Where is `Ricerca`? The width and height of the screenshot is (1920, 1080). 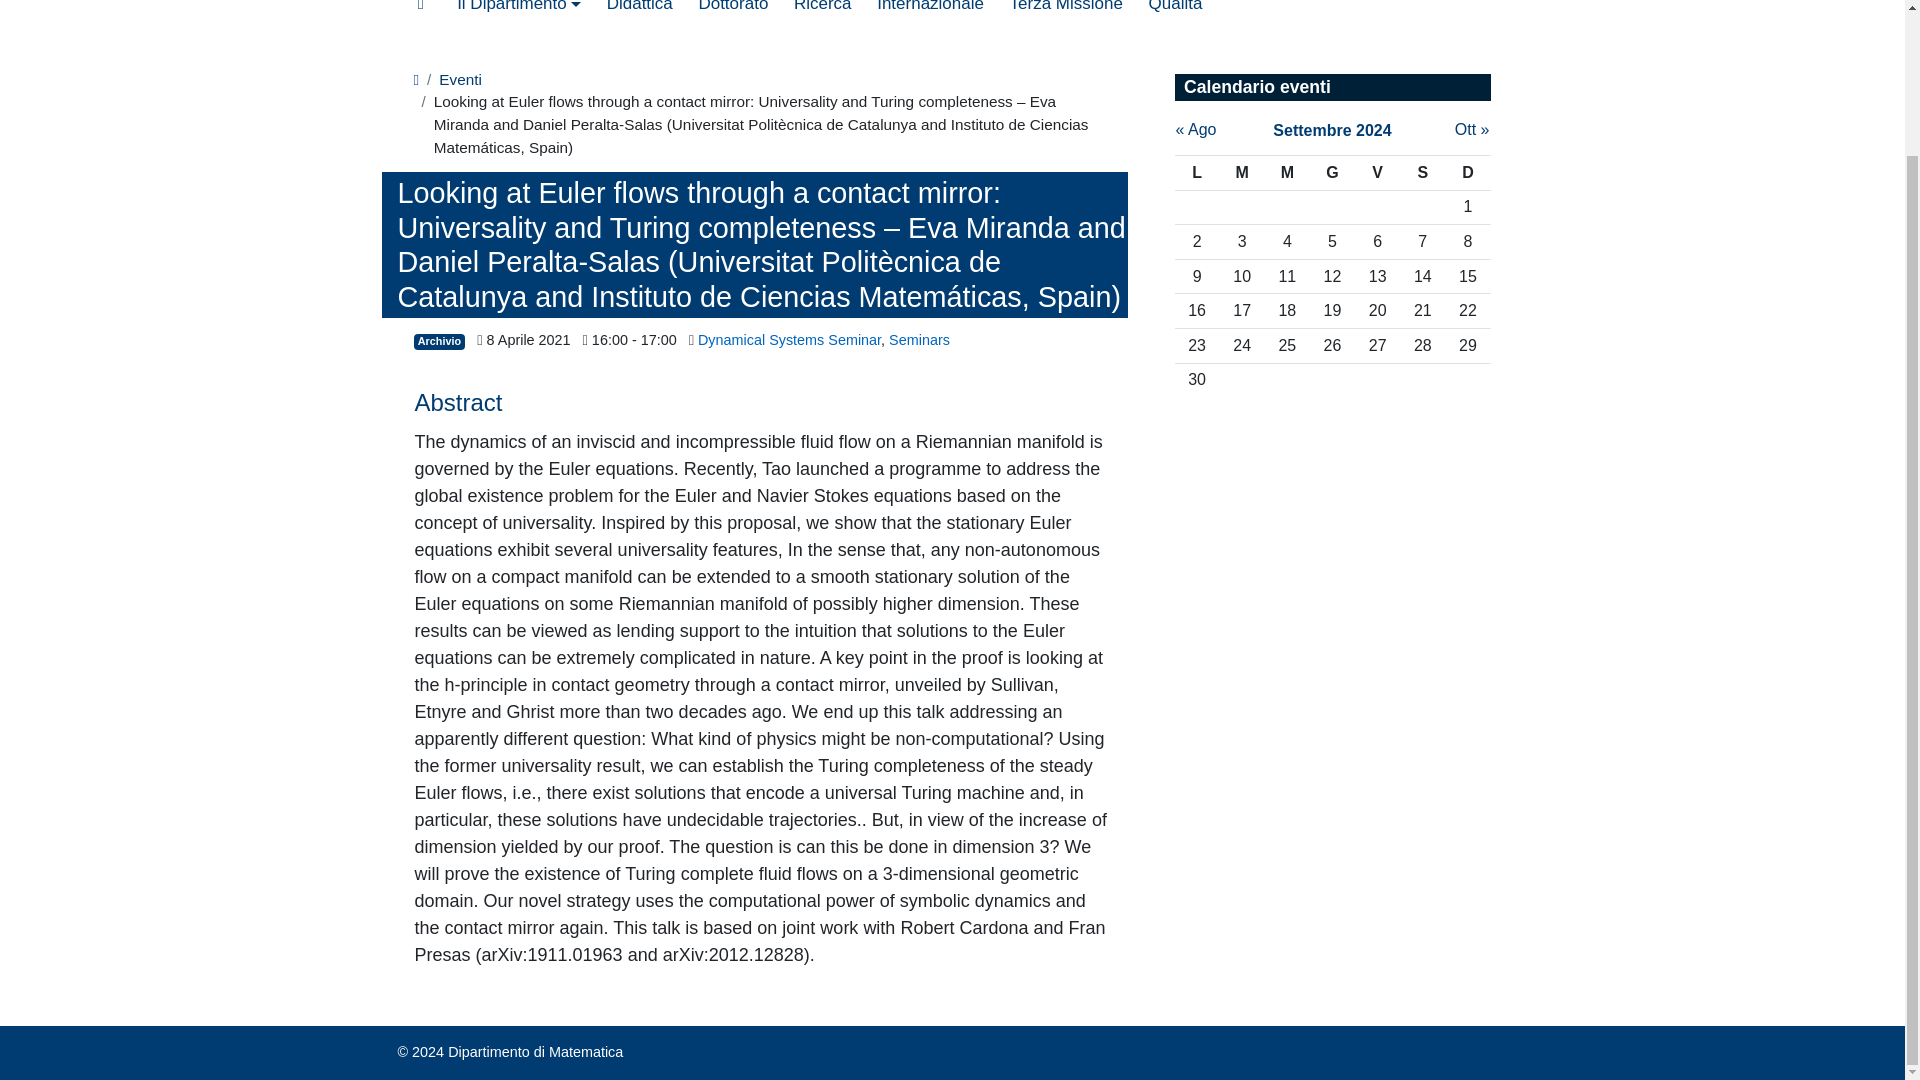 Ricerca is located at coordinates (822, 12).